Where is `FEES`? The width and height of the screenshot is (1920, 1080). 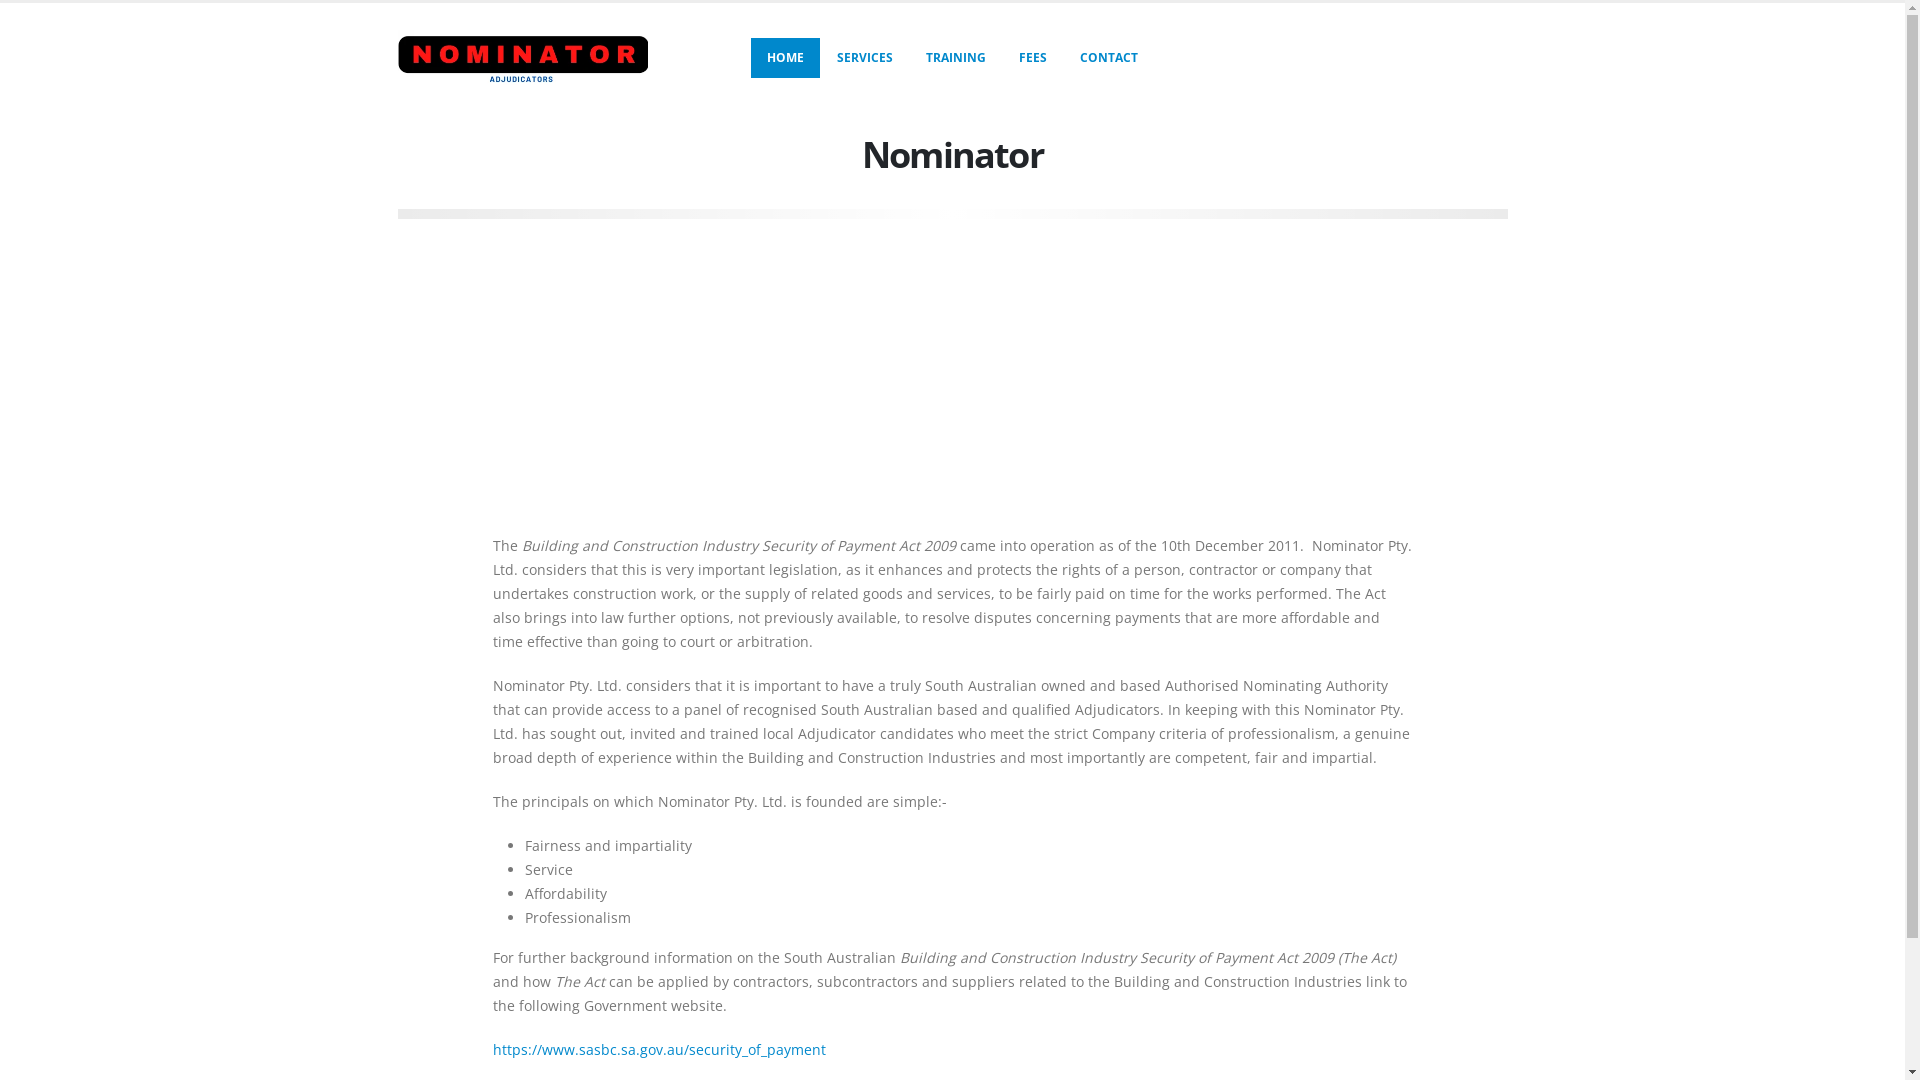
FEES is located at coordinates (1032, 58).